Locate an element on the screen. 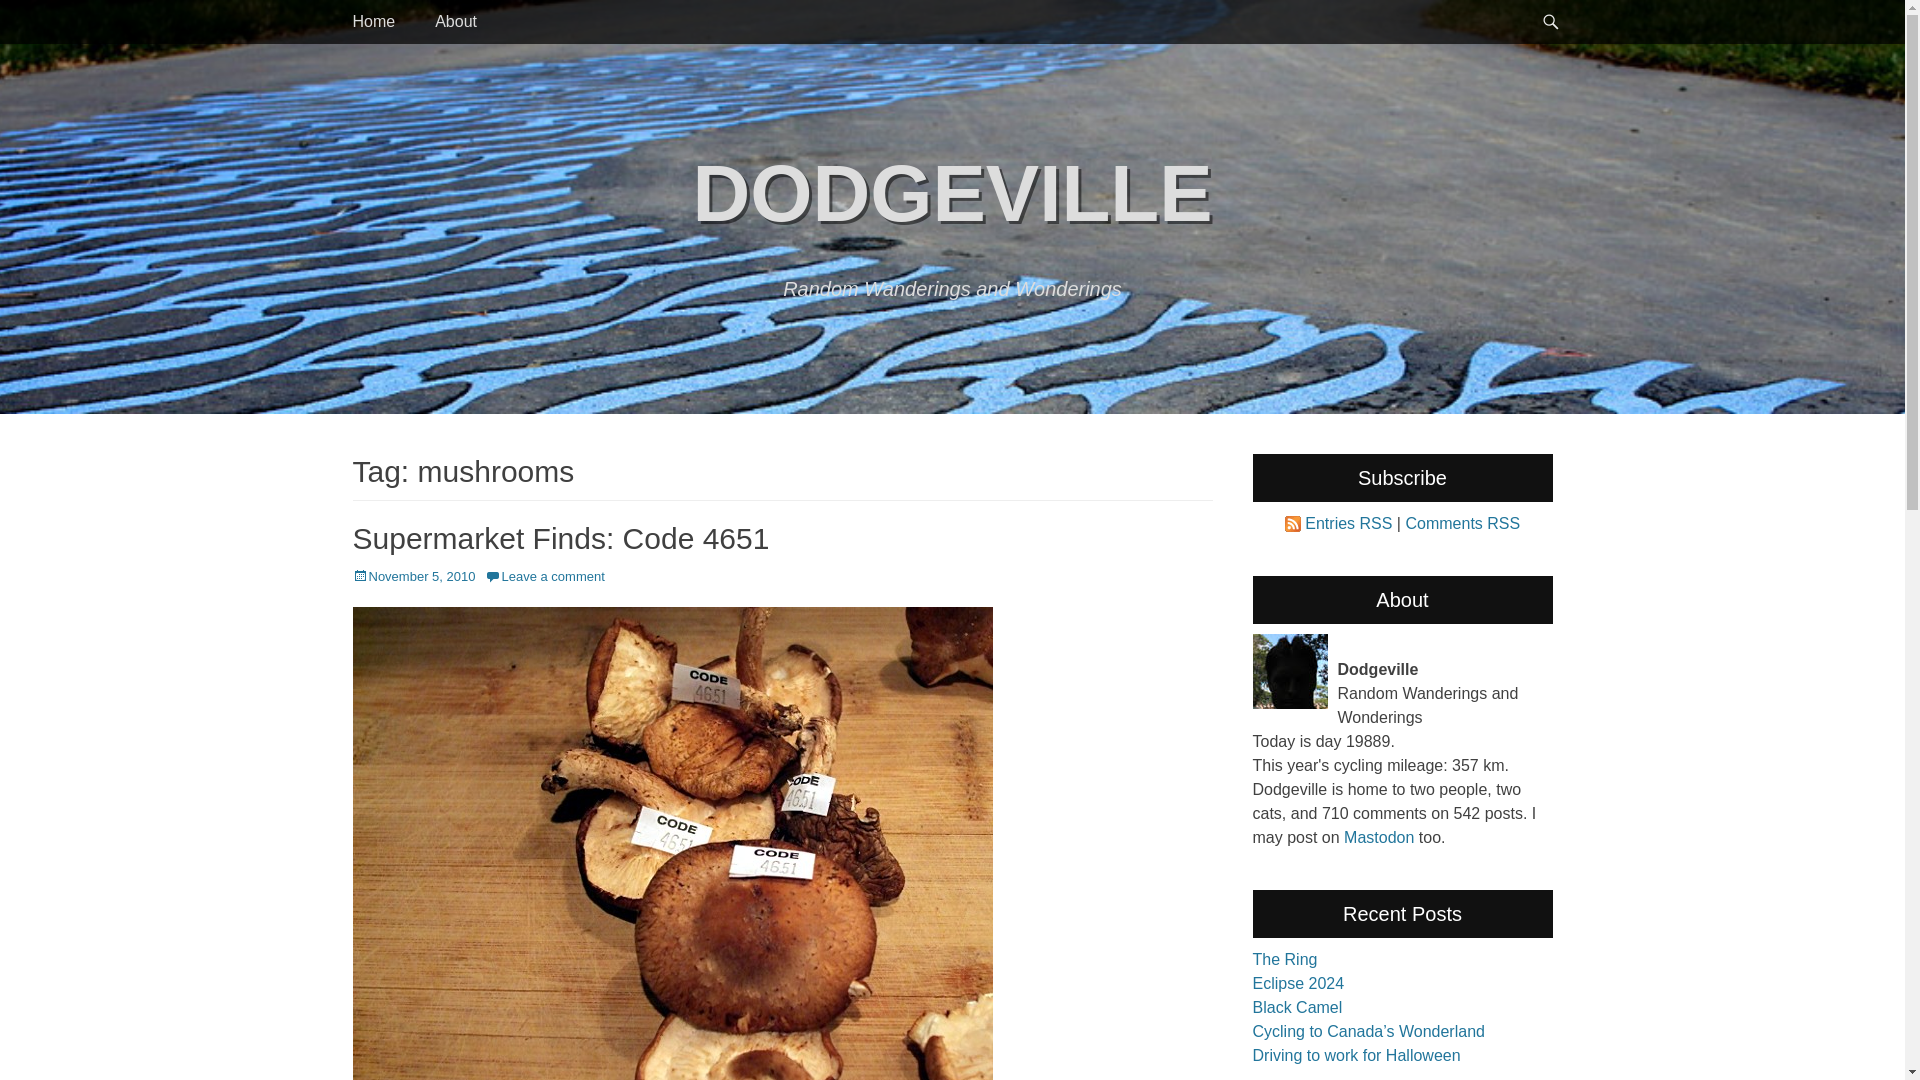 This screenshot has width=1920, height=1080. About is located at coordinates (456, 22).